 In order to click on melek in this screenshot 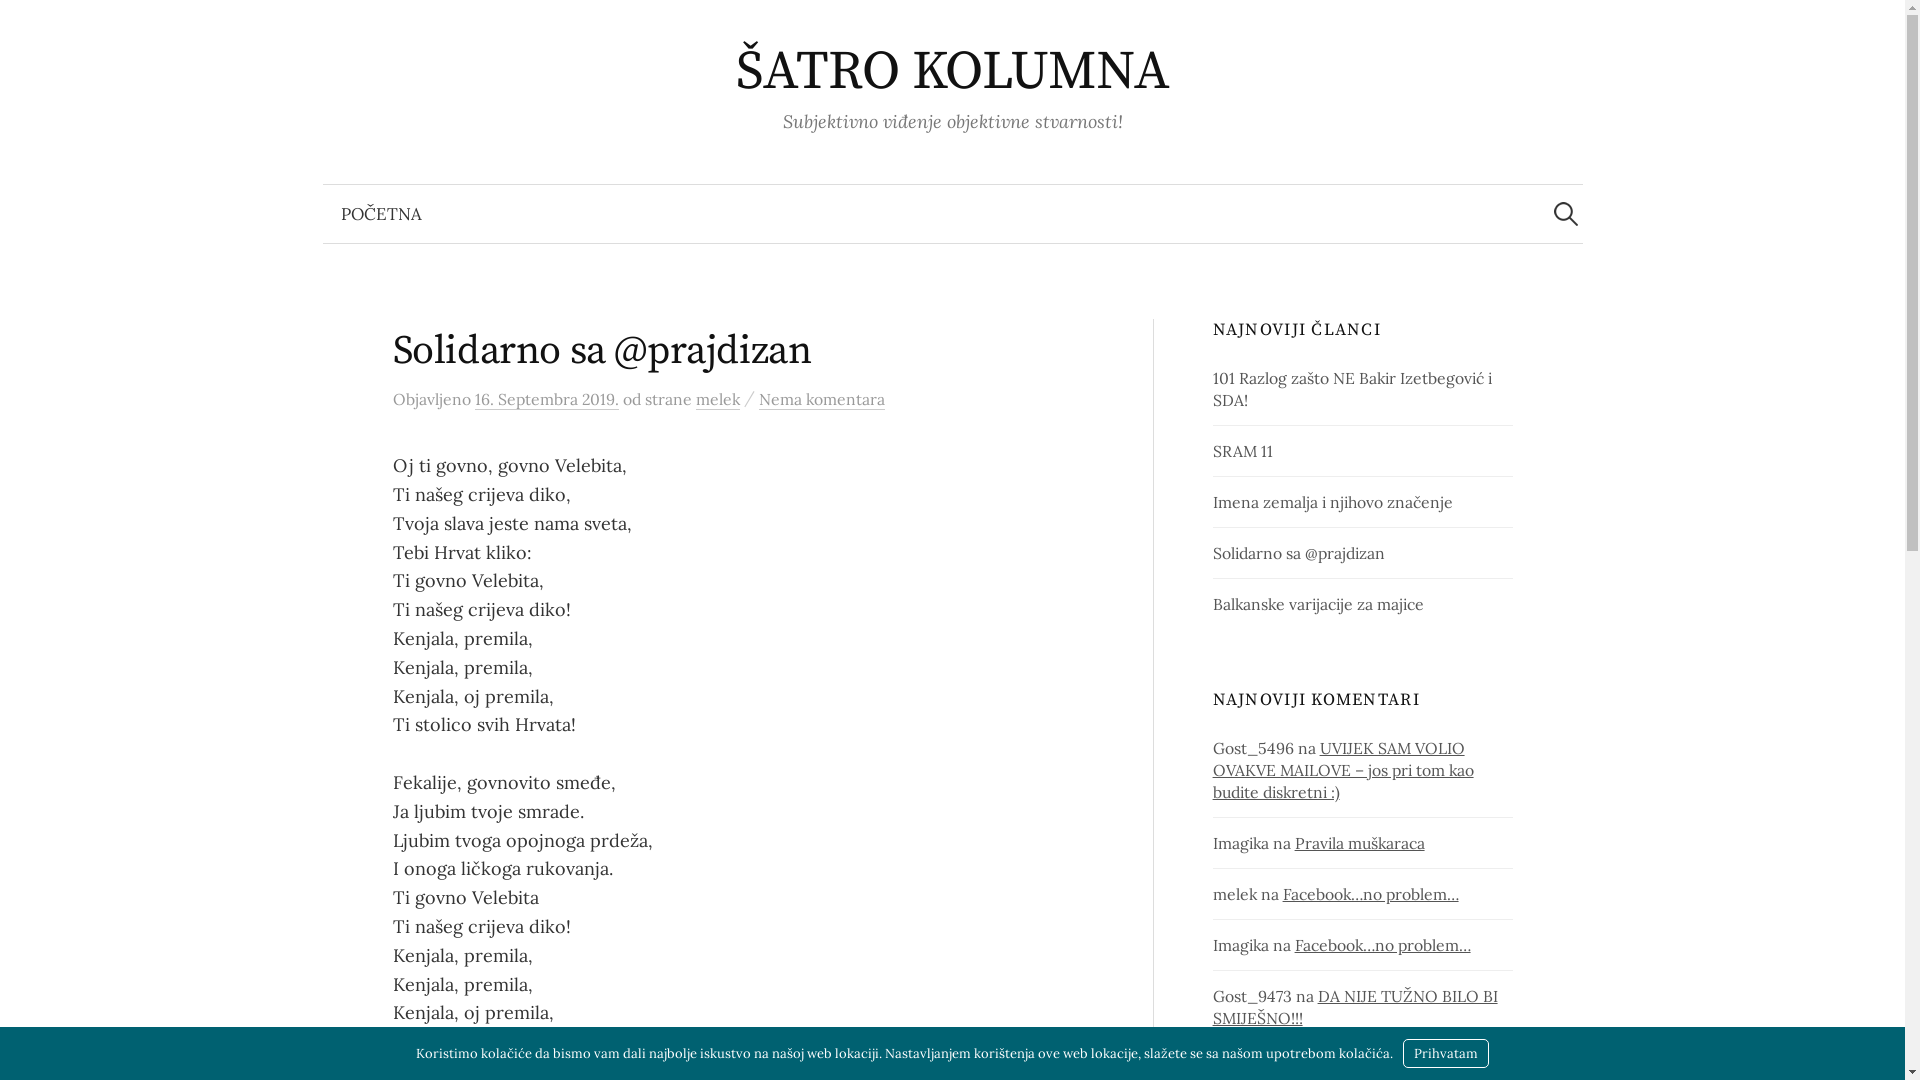, I will do `click(718, 400)`.